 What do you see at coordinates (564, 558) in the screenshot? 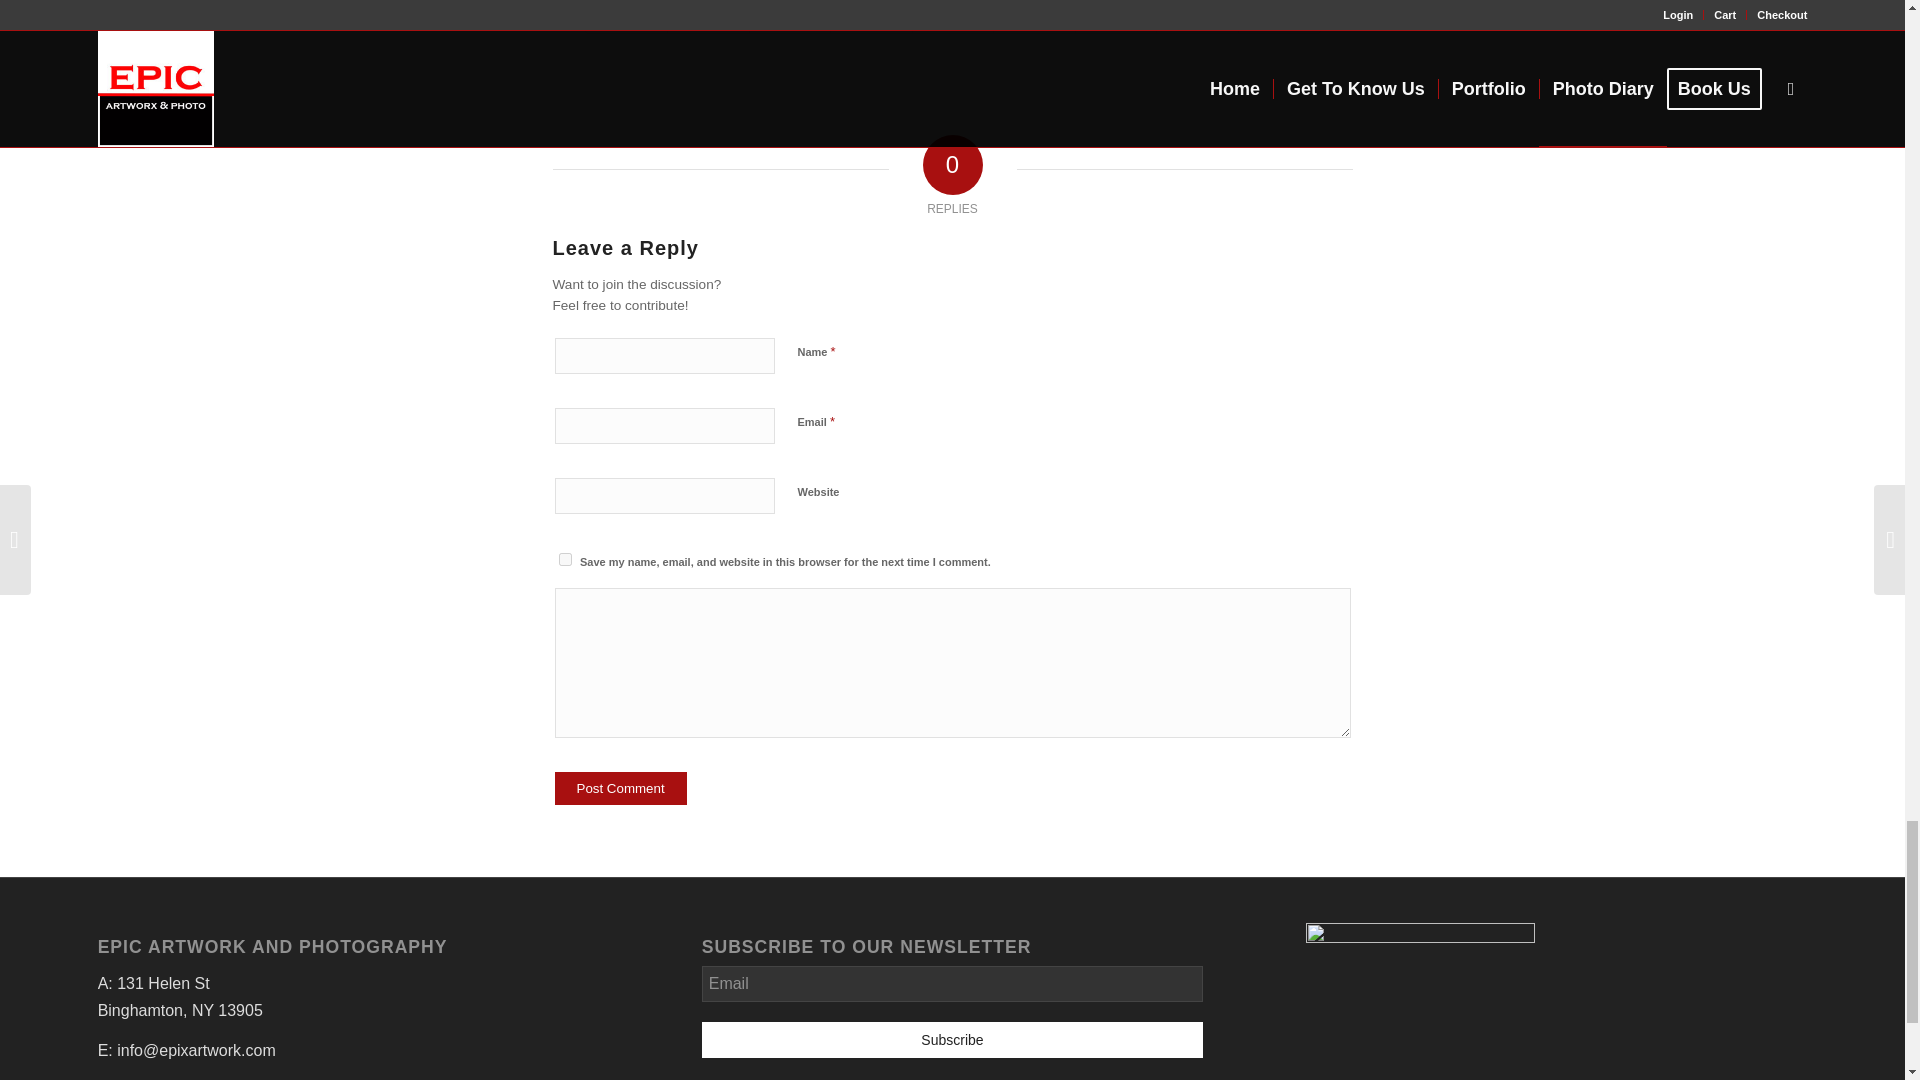
I see `yes` at bounding box center [564, 558].